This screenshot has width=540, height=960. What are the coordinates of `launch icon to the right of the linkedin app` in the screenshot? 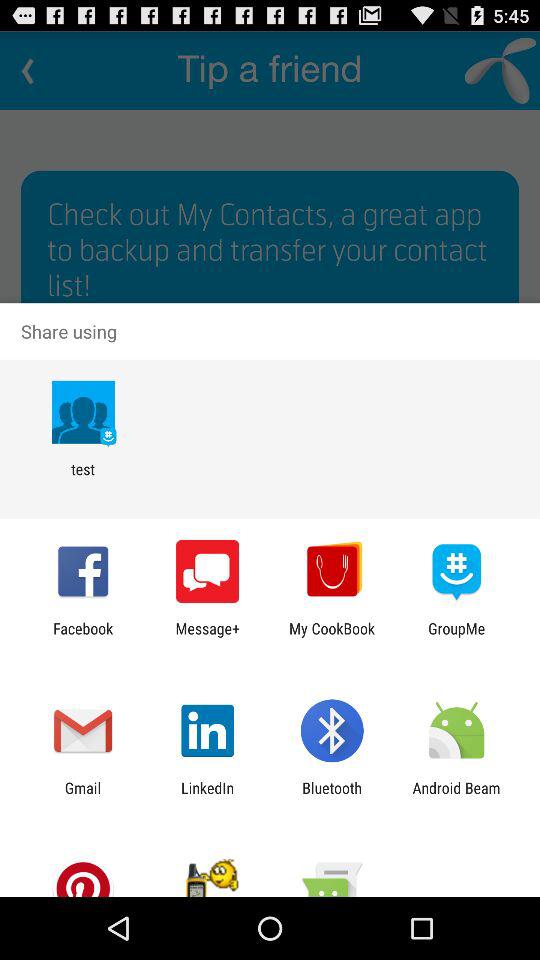 It's located at (332, 796).